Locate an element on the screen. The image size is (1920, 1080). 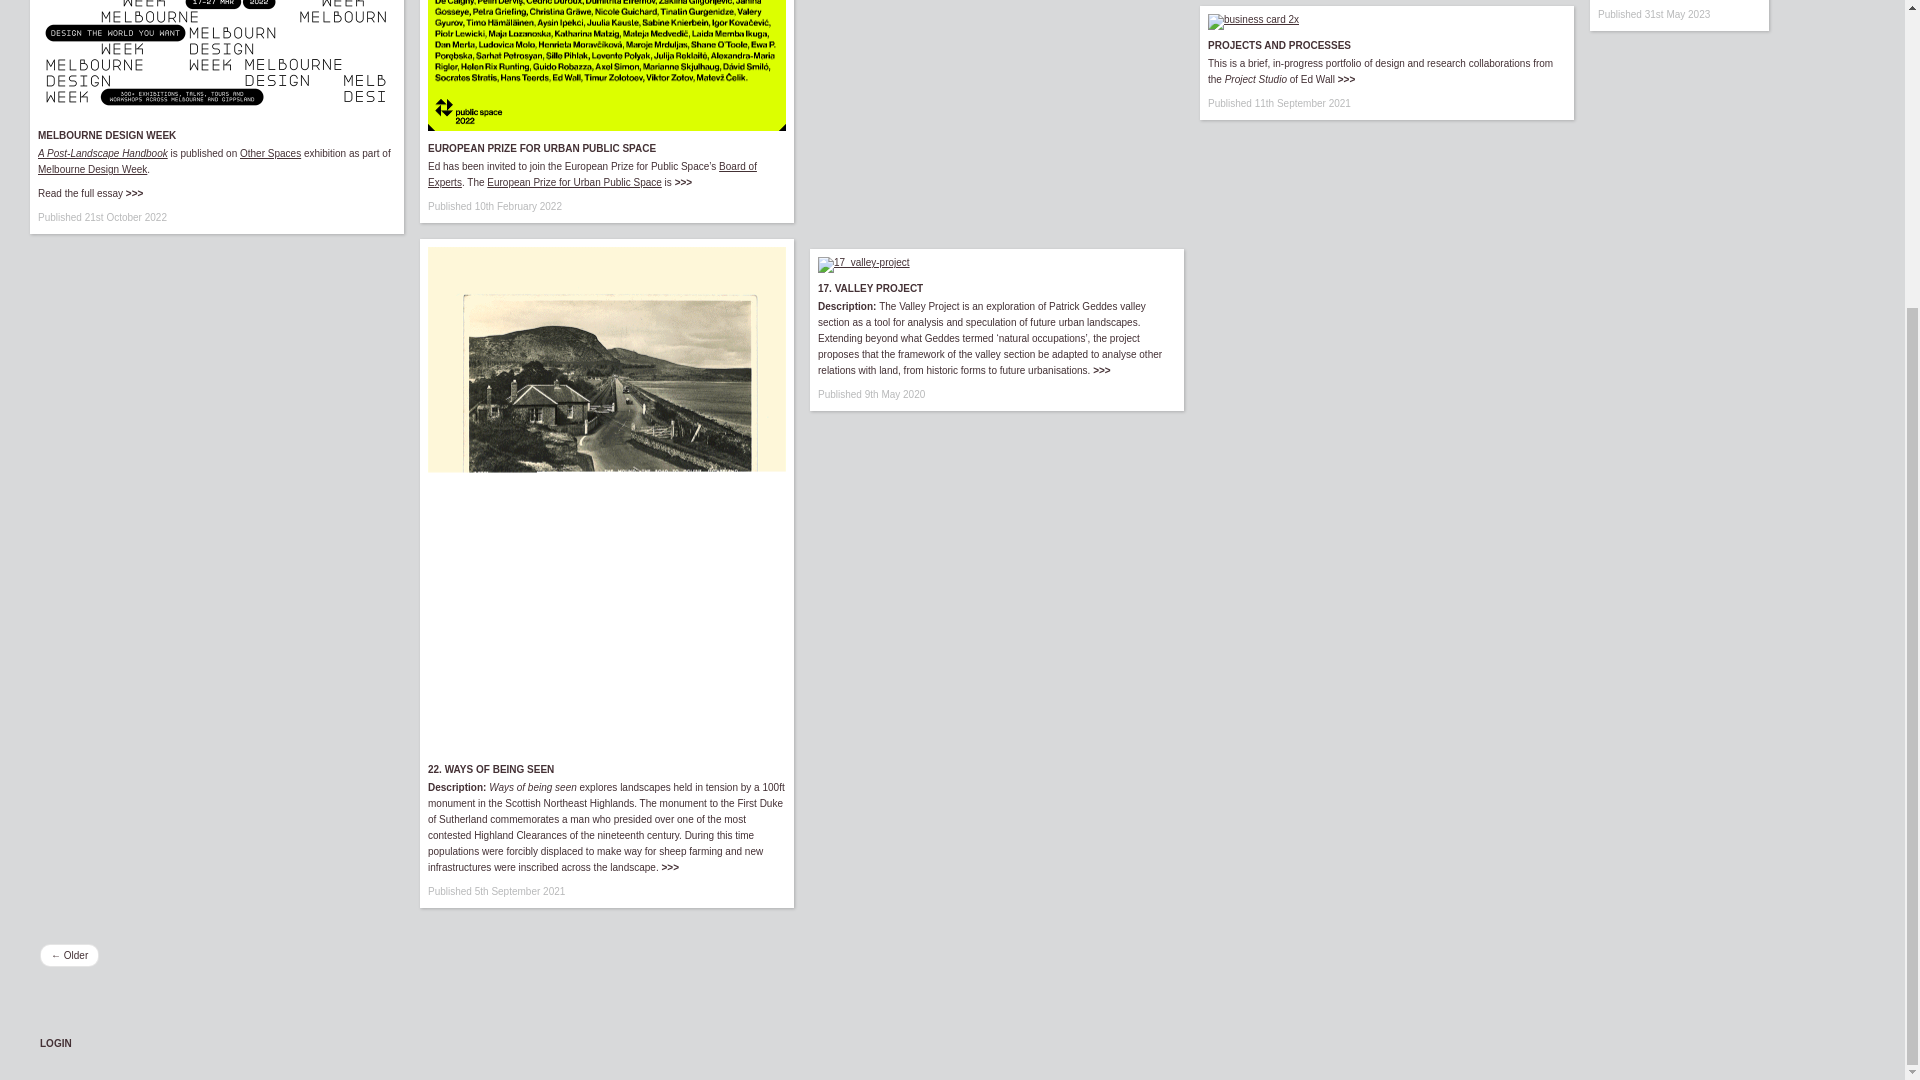
business card 2x is located at coordinates (1253, 22).